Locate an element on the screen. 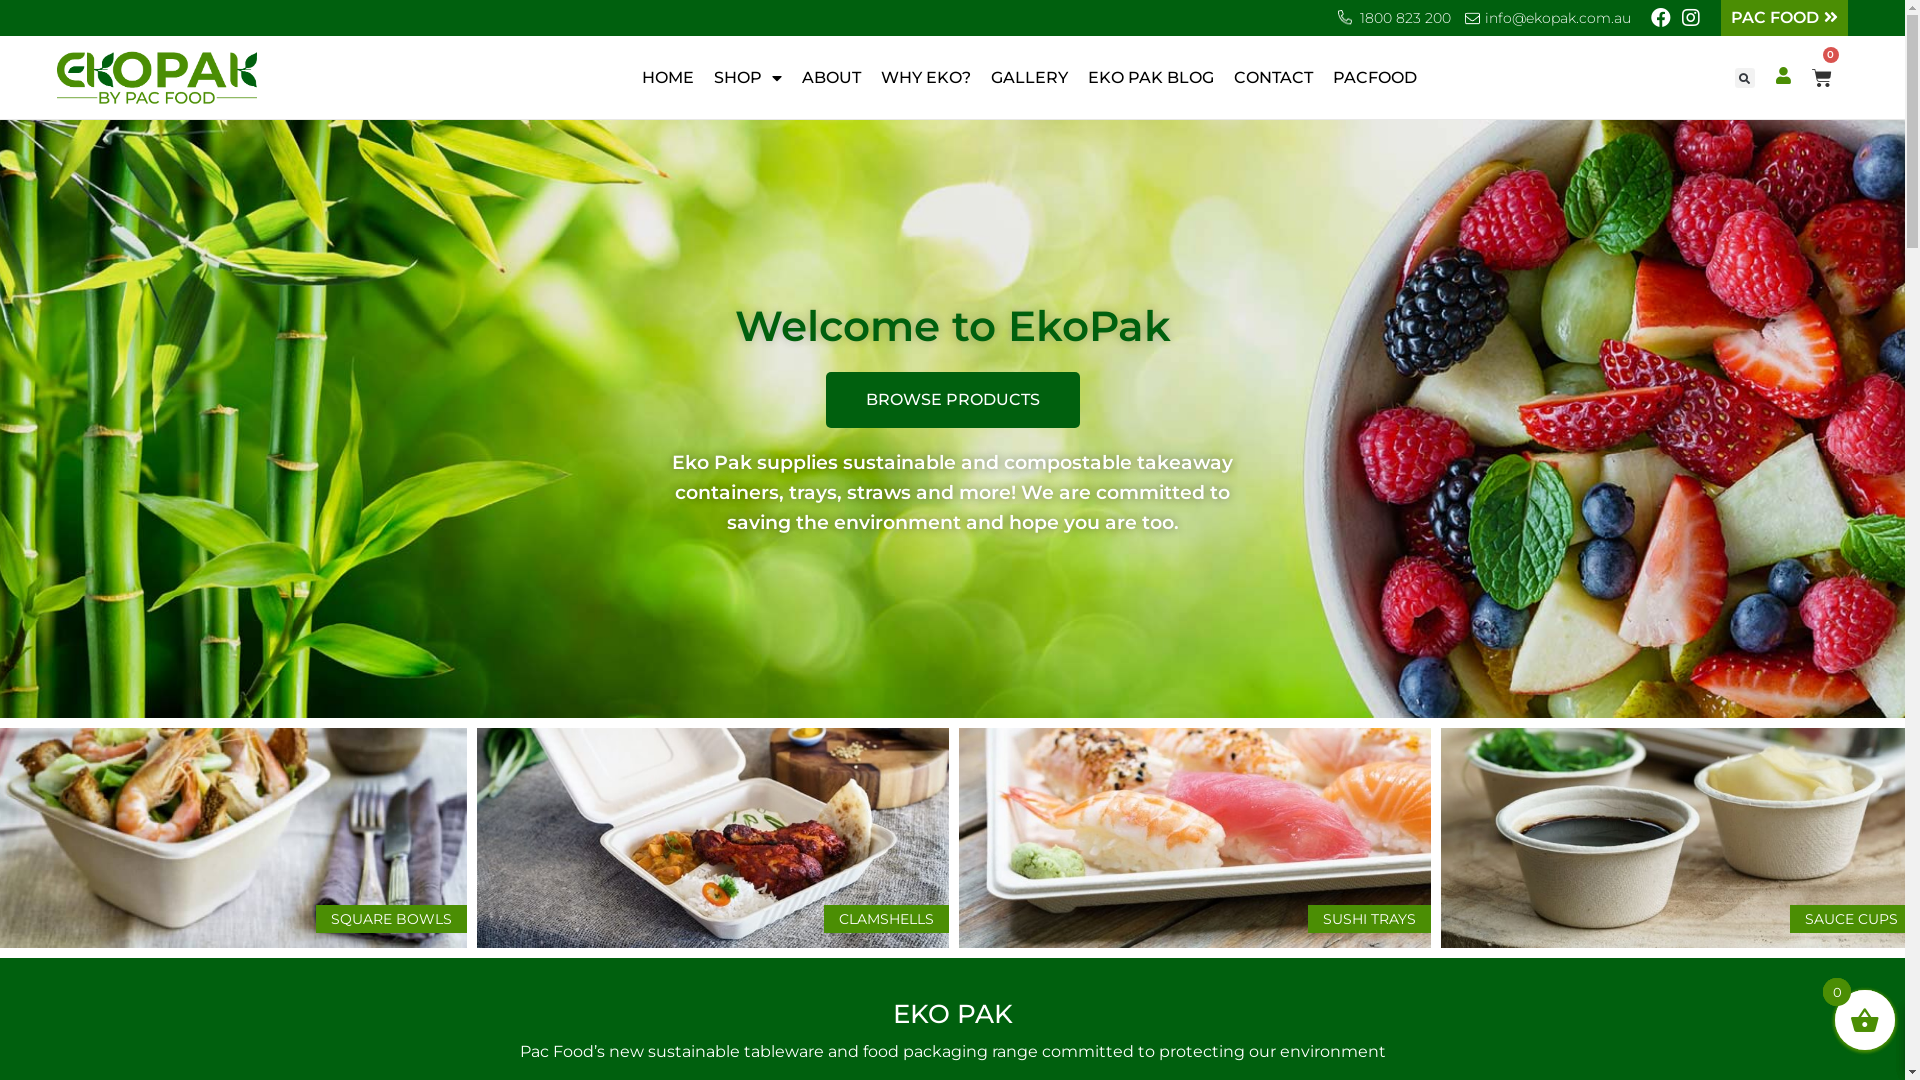 The image size is (1920, 1080). PAC FOOD is located at coordinates (1784, 18).